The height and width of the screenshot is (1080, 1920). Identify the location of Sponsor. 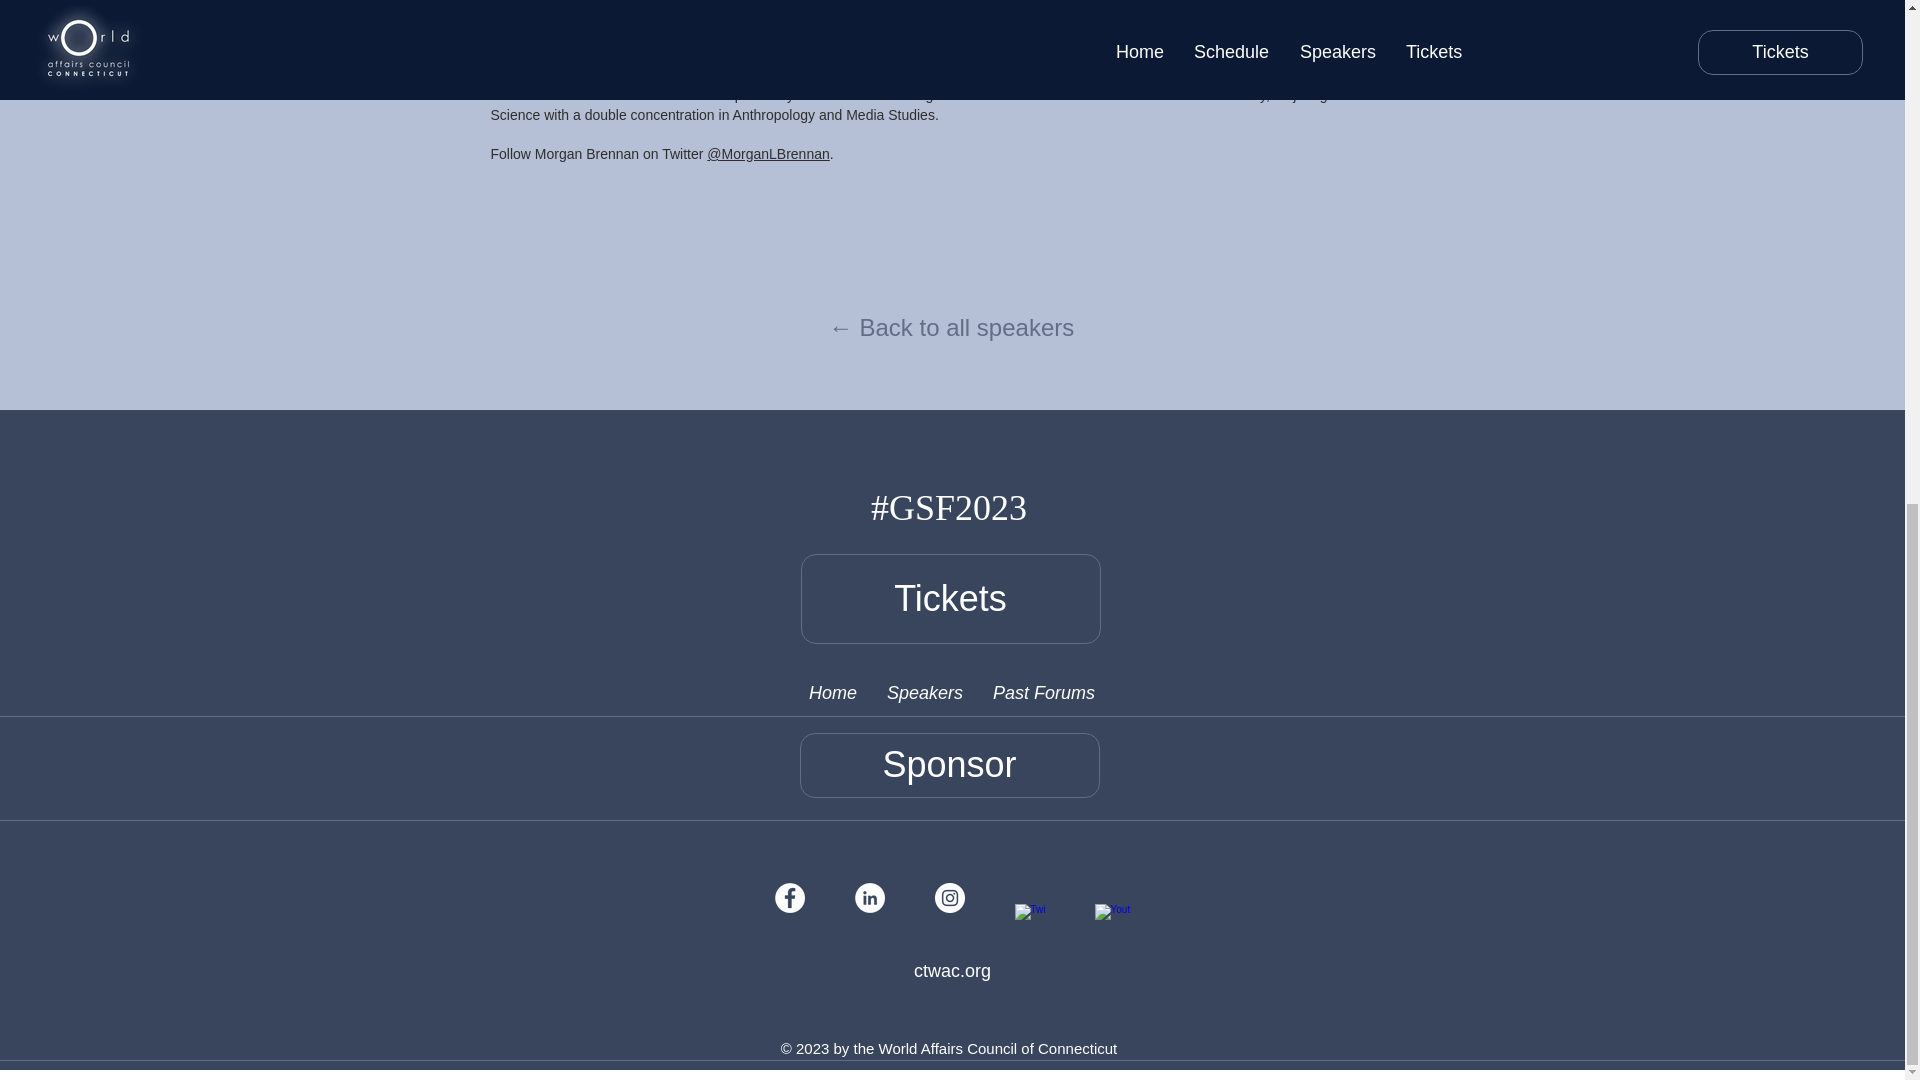
(950, 766).